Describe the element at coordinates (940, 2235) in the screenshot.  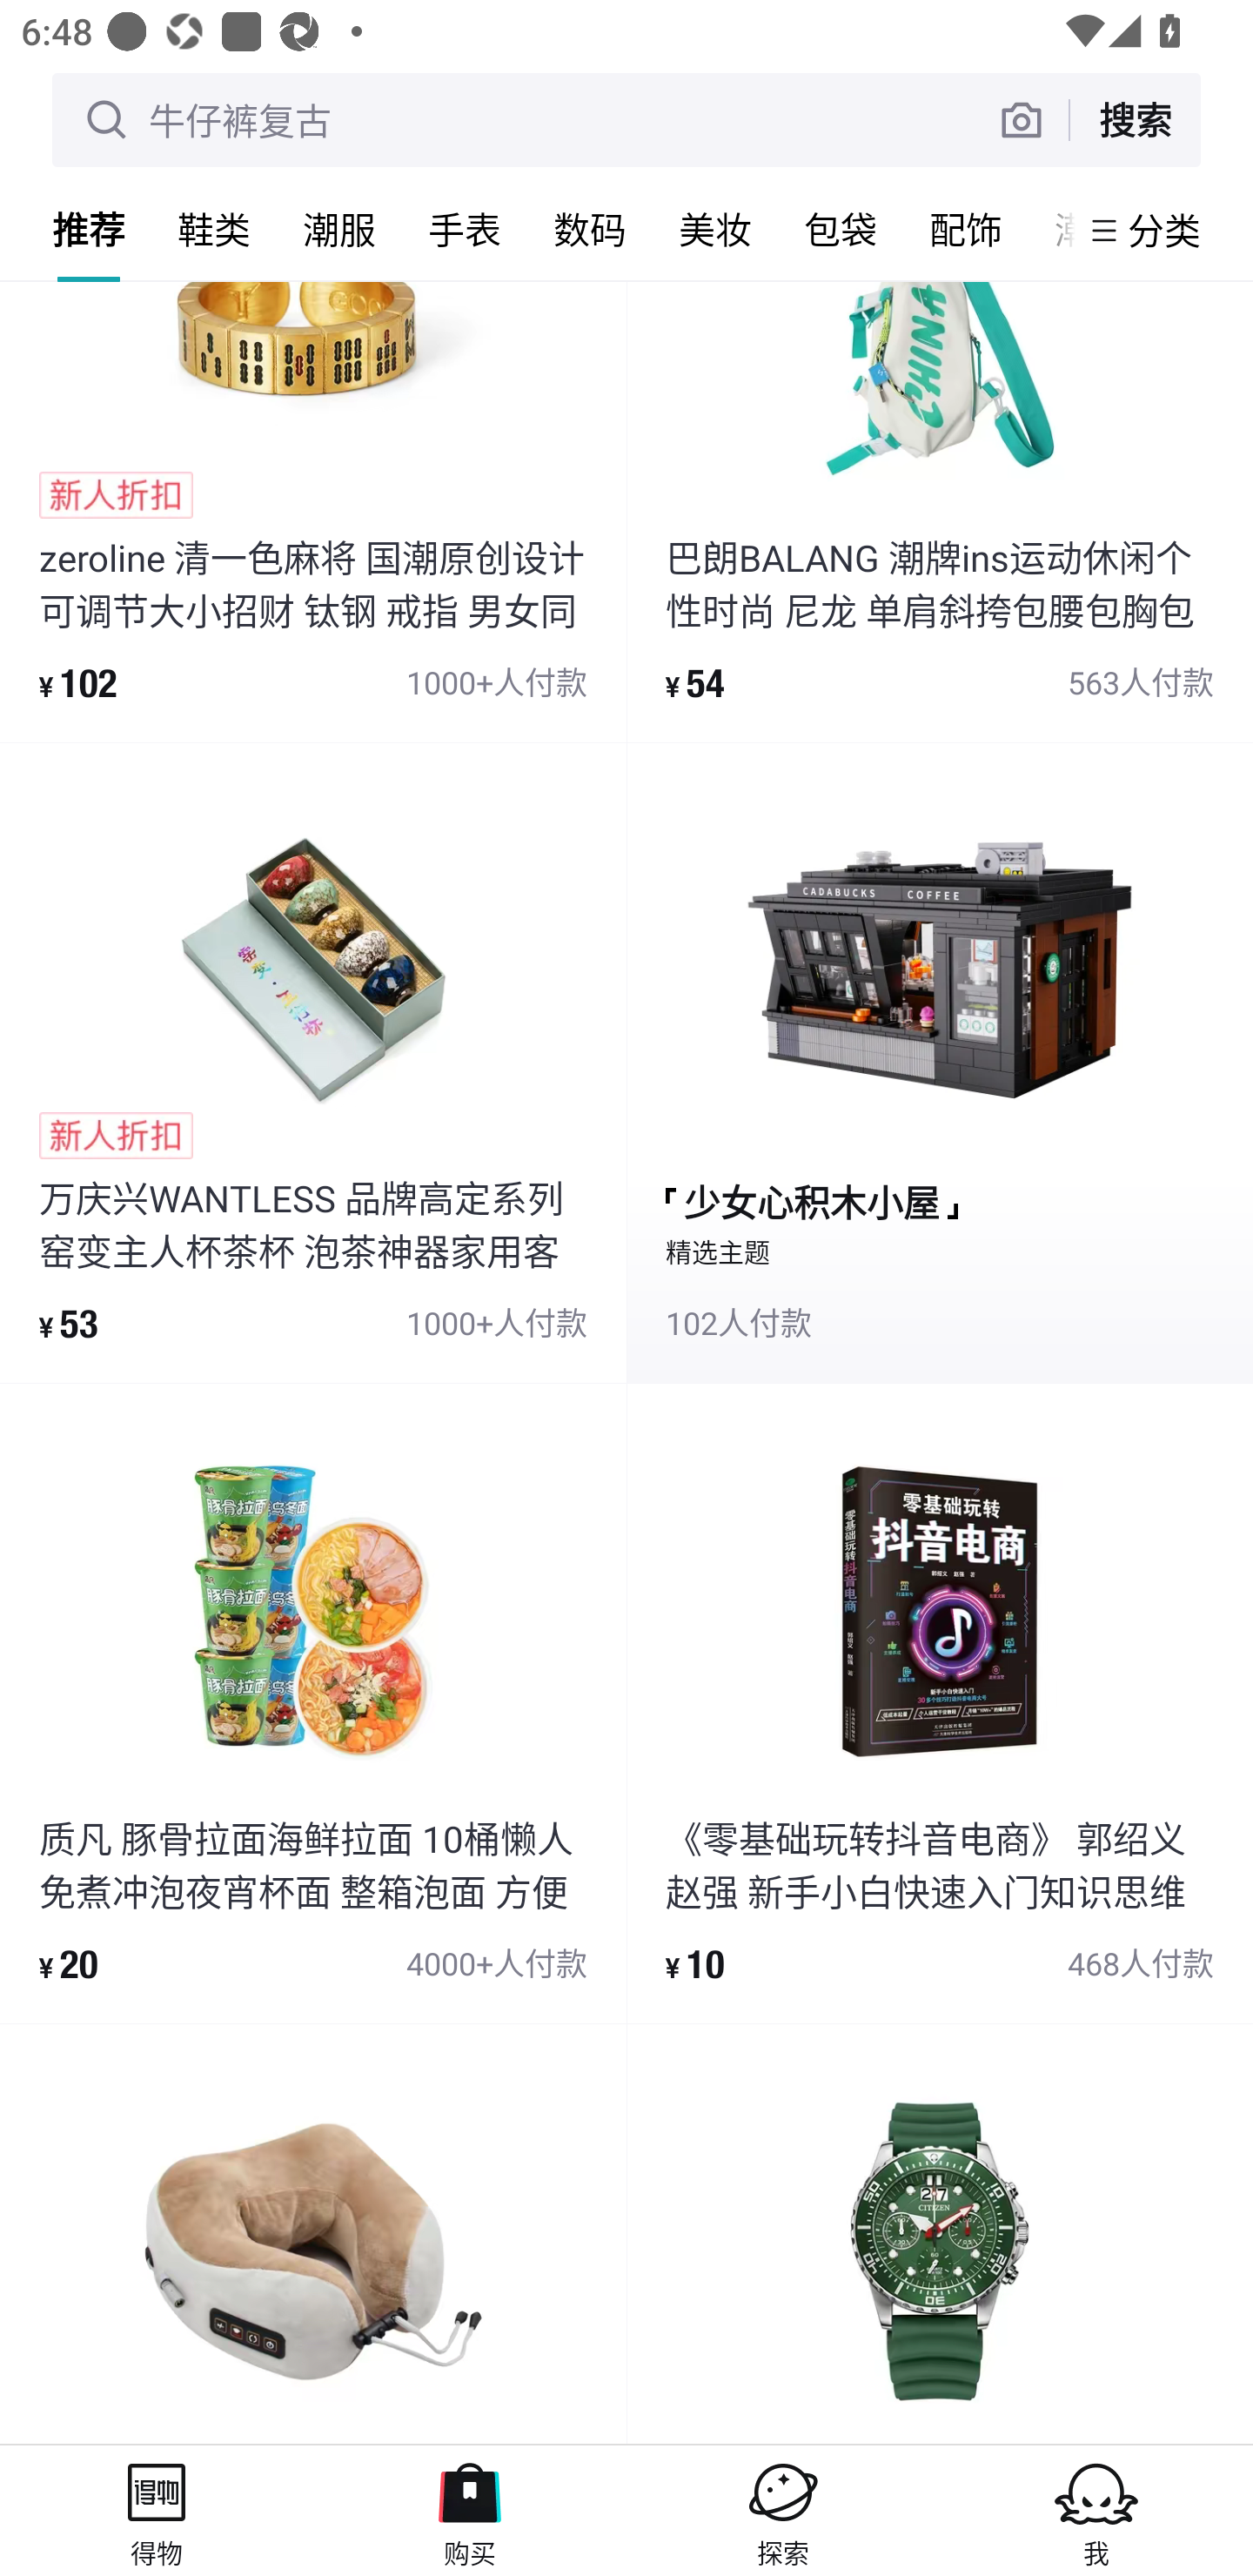
I see `product_item` at that location.